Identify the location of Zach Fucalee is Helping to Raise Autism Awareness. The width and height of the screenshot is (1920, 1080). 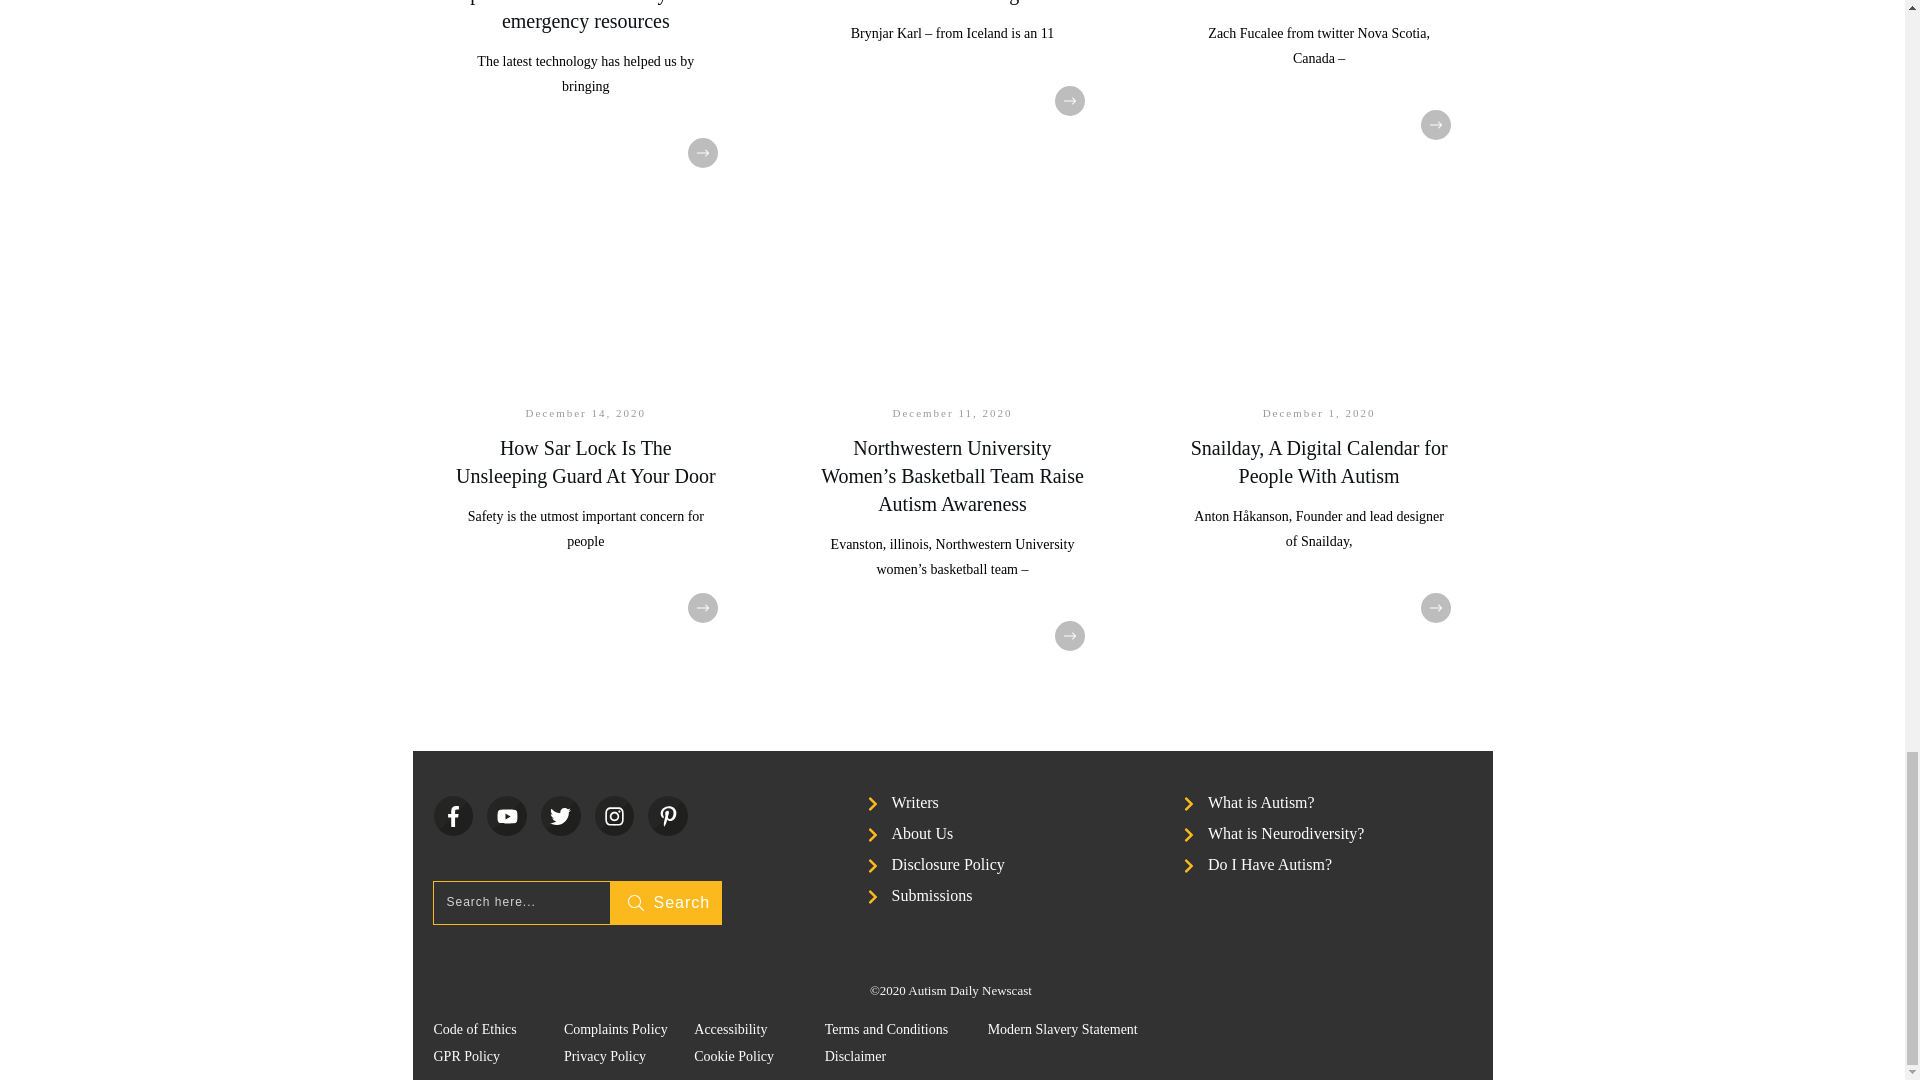
(1318, 2).